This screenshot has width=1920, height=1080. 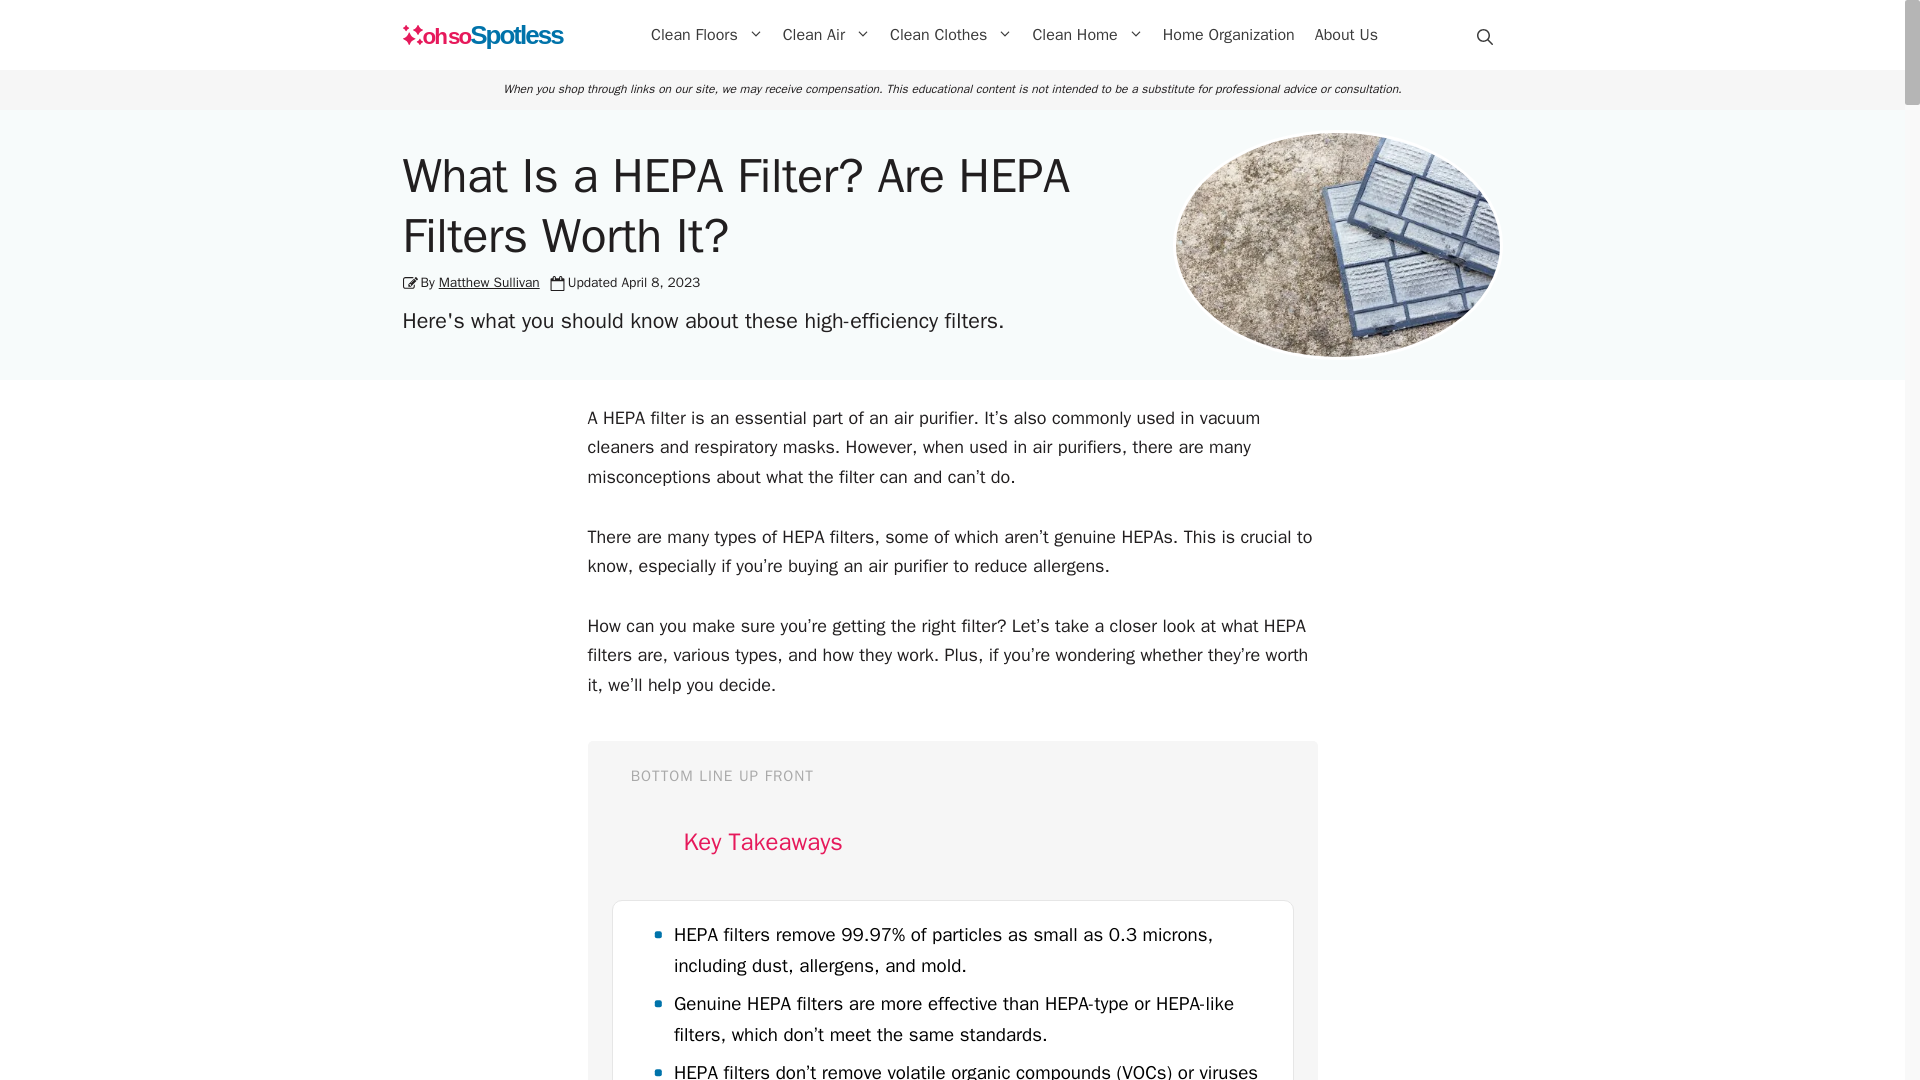 I want to click on Clean Floors, so click(x=707, y=34).